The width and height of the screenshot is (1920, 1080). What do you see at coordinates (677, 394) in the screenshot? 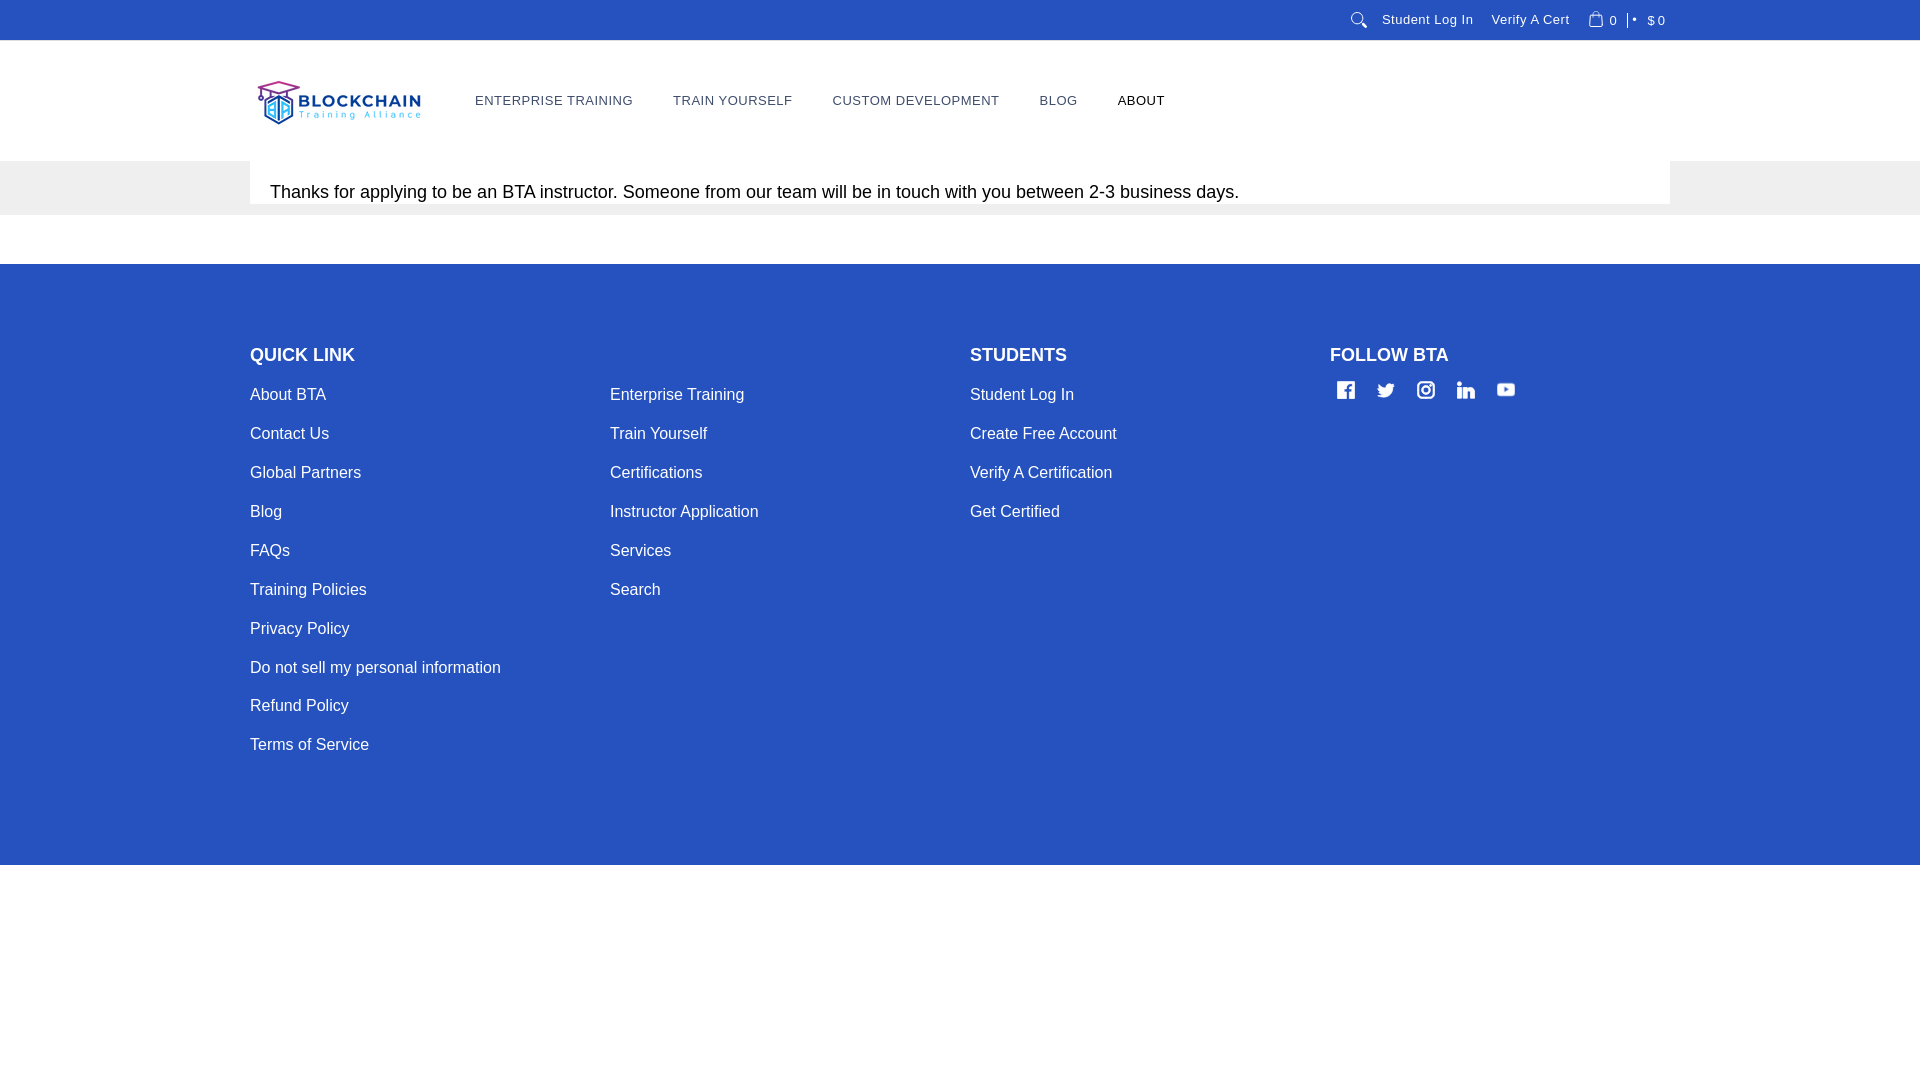
I see `Enterprise Training` at bounding box center [677, 394].